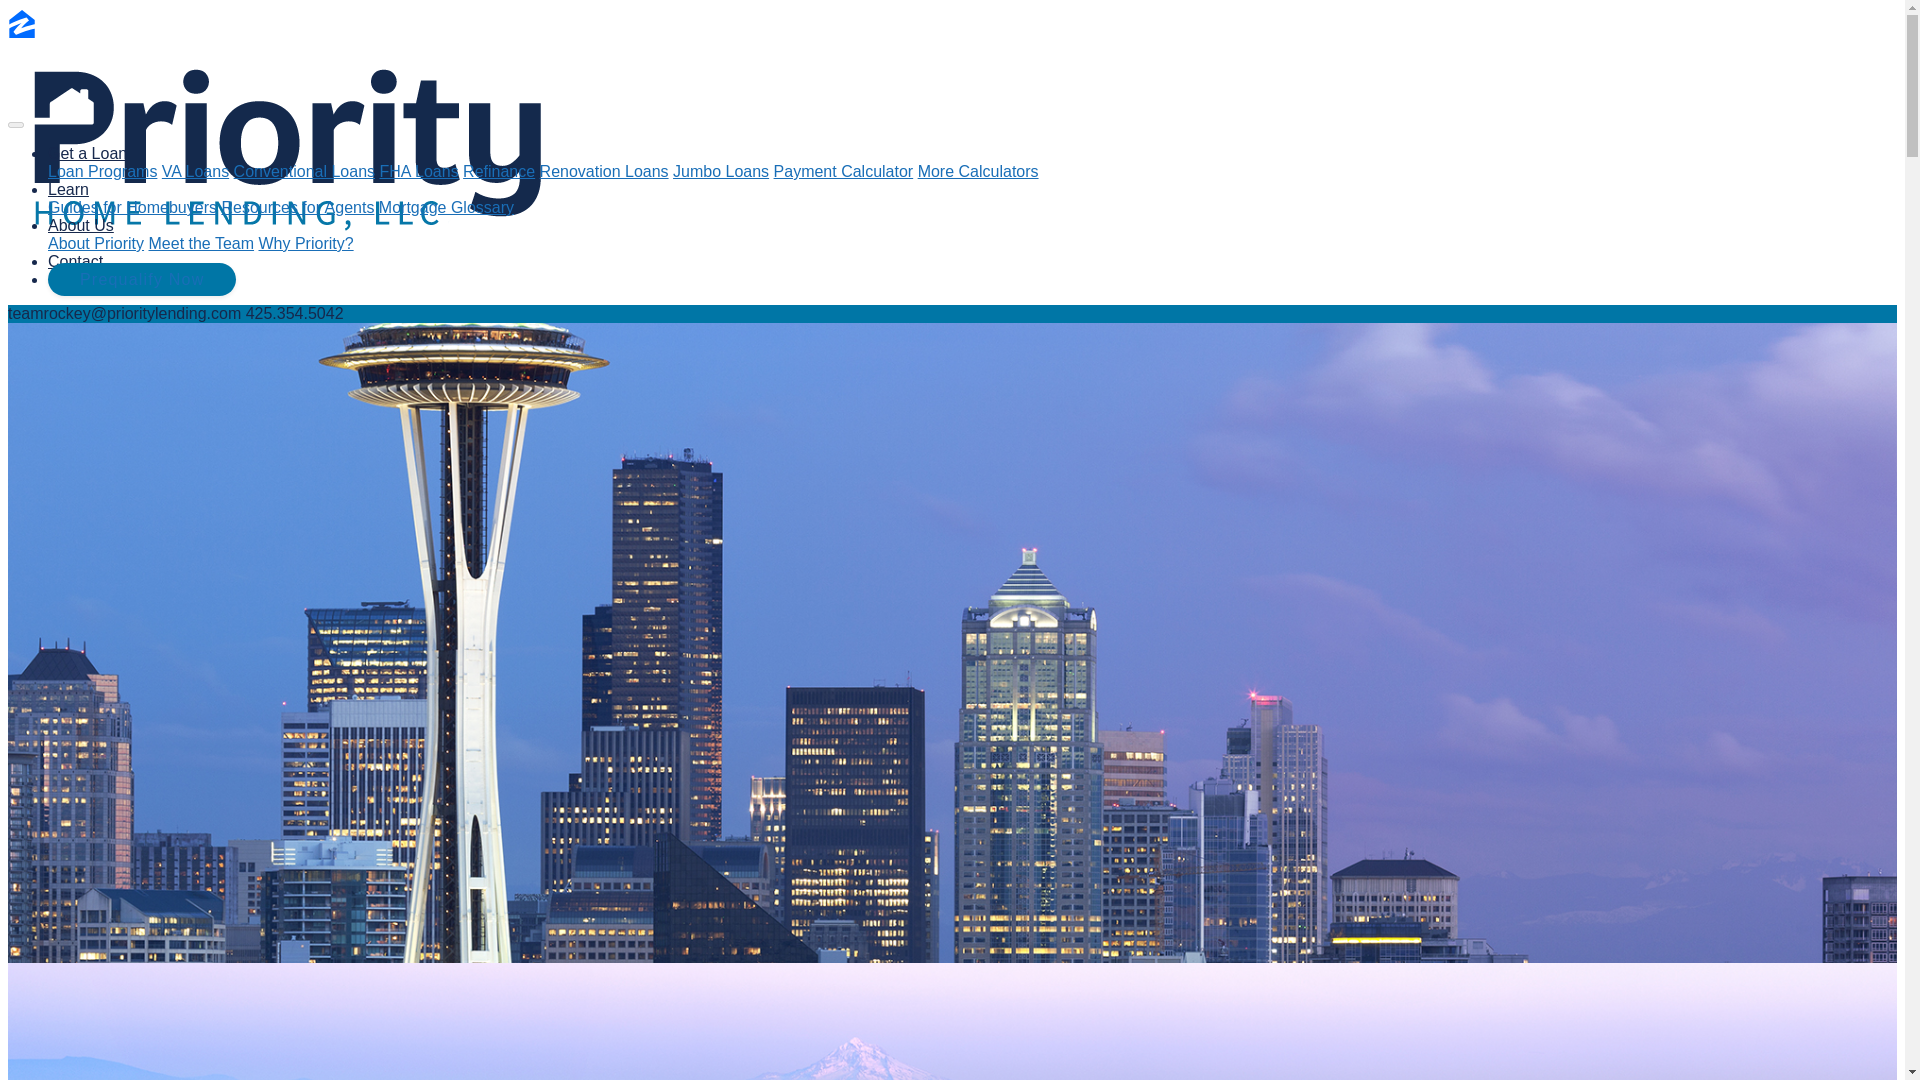 This screenshot has height=1080, width=1920. Describe the element at coordinates (305, 243) in the screenshot. I see `Why Priority?` at that location.